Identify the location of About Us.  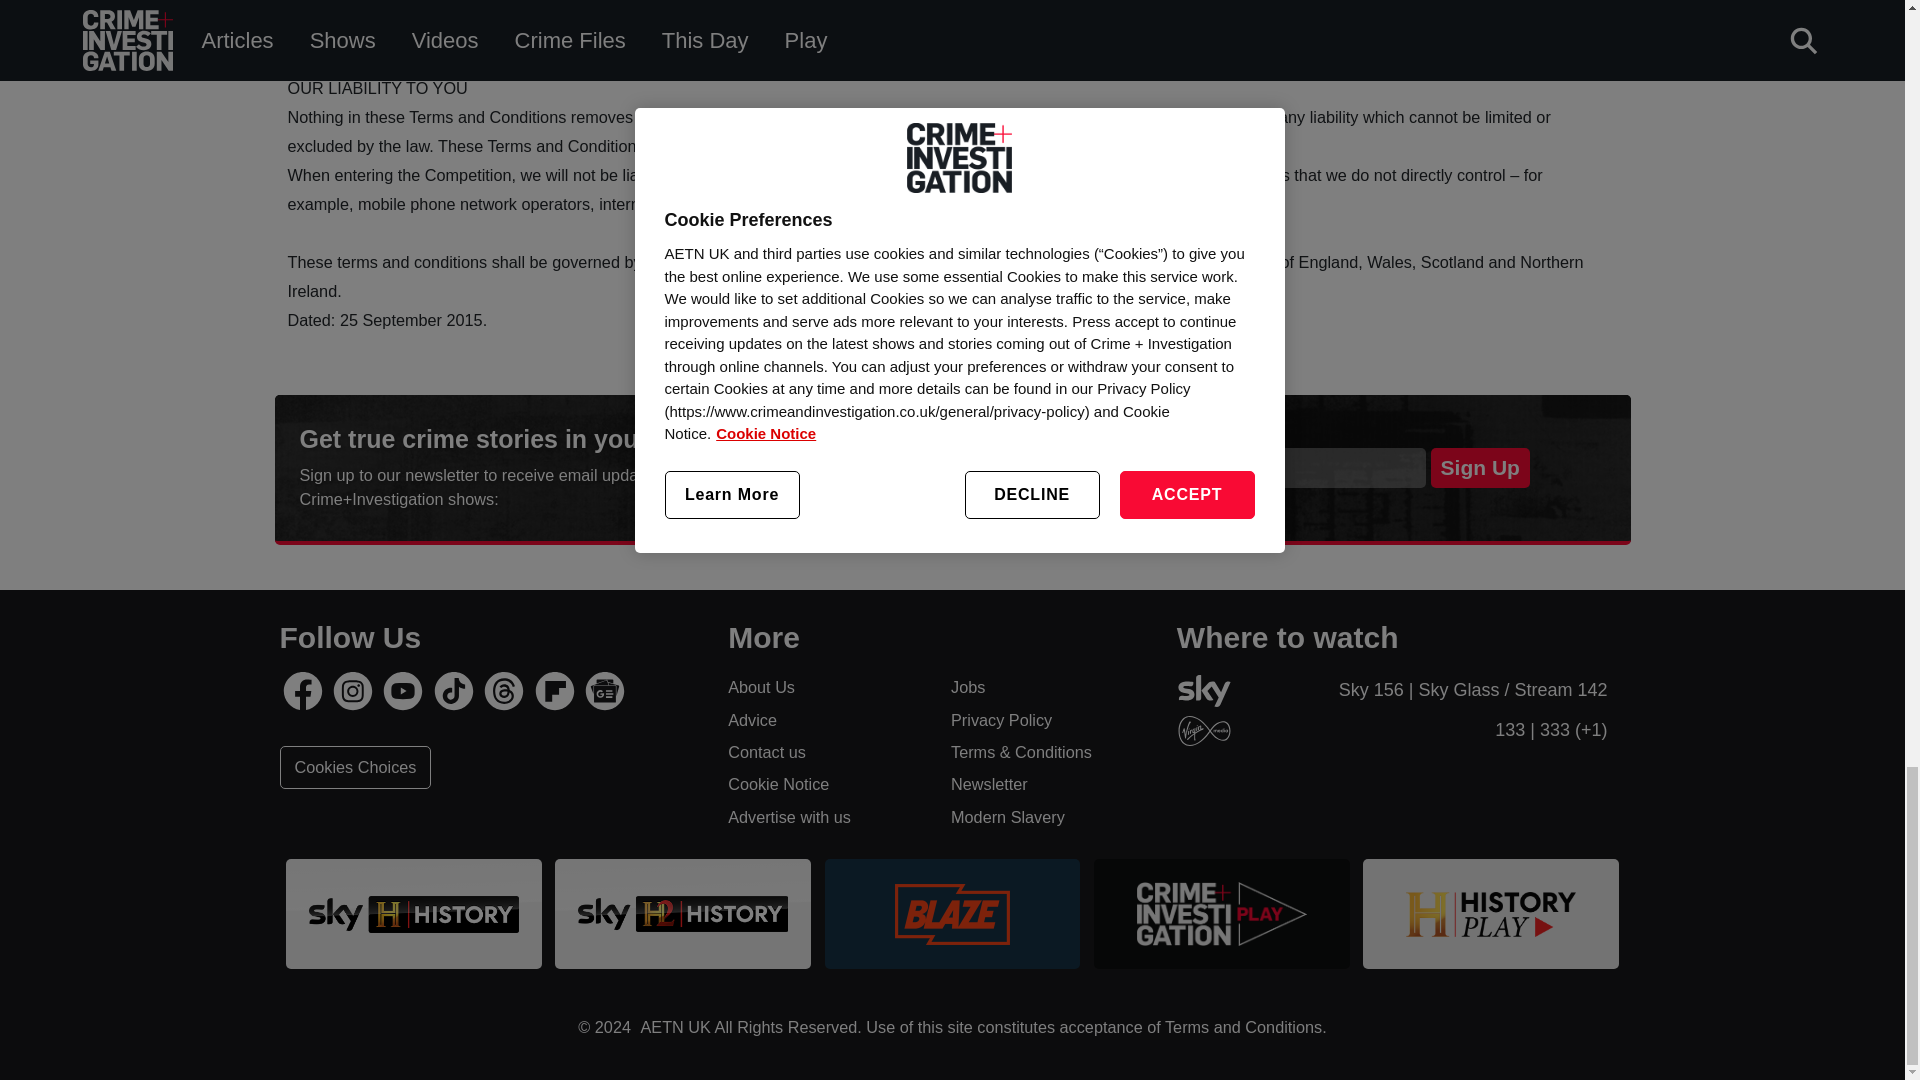
(826, 686).